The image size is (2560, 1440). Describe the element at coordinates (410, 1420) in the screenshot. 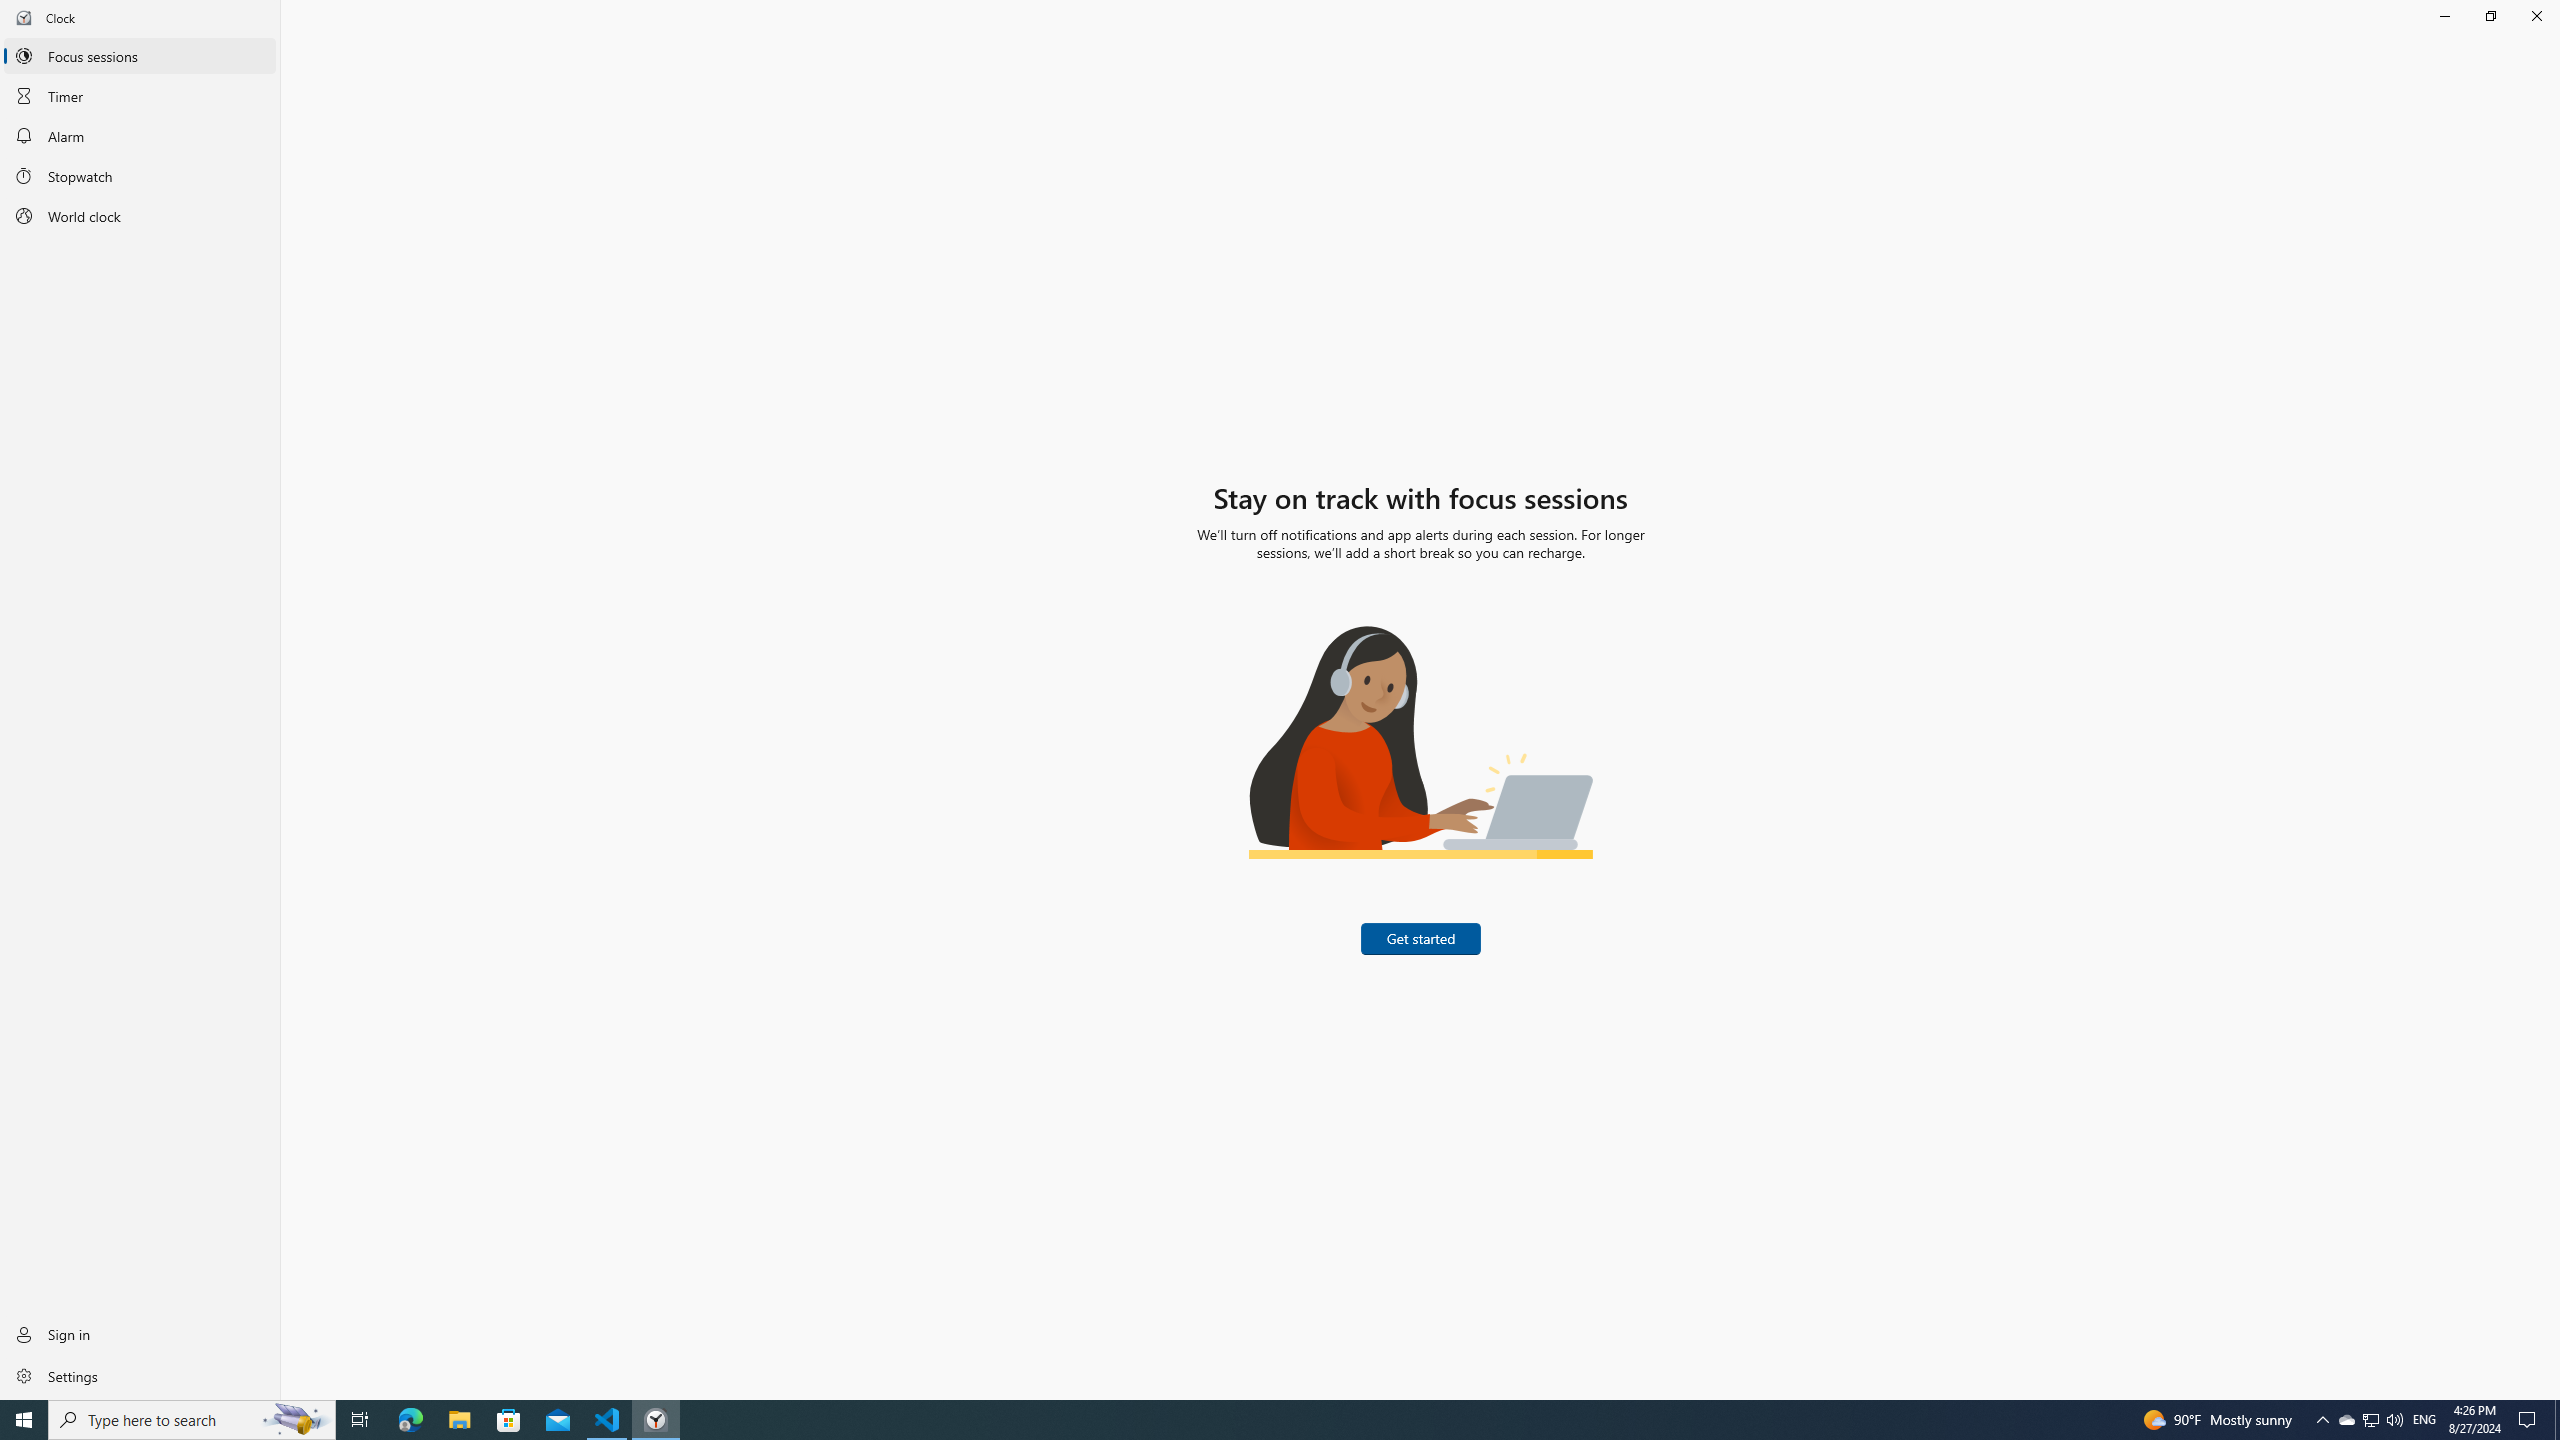

I see `Alarm` at that location.